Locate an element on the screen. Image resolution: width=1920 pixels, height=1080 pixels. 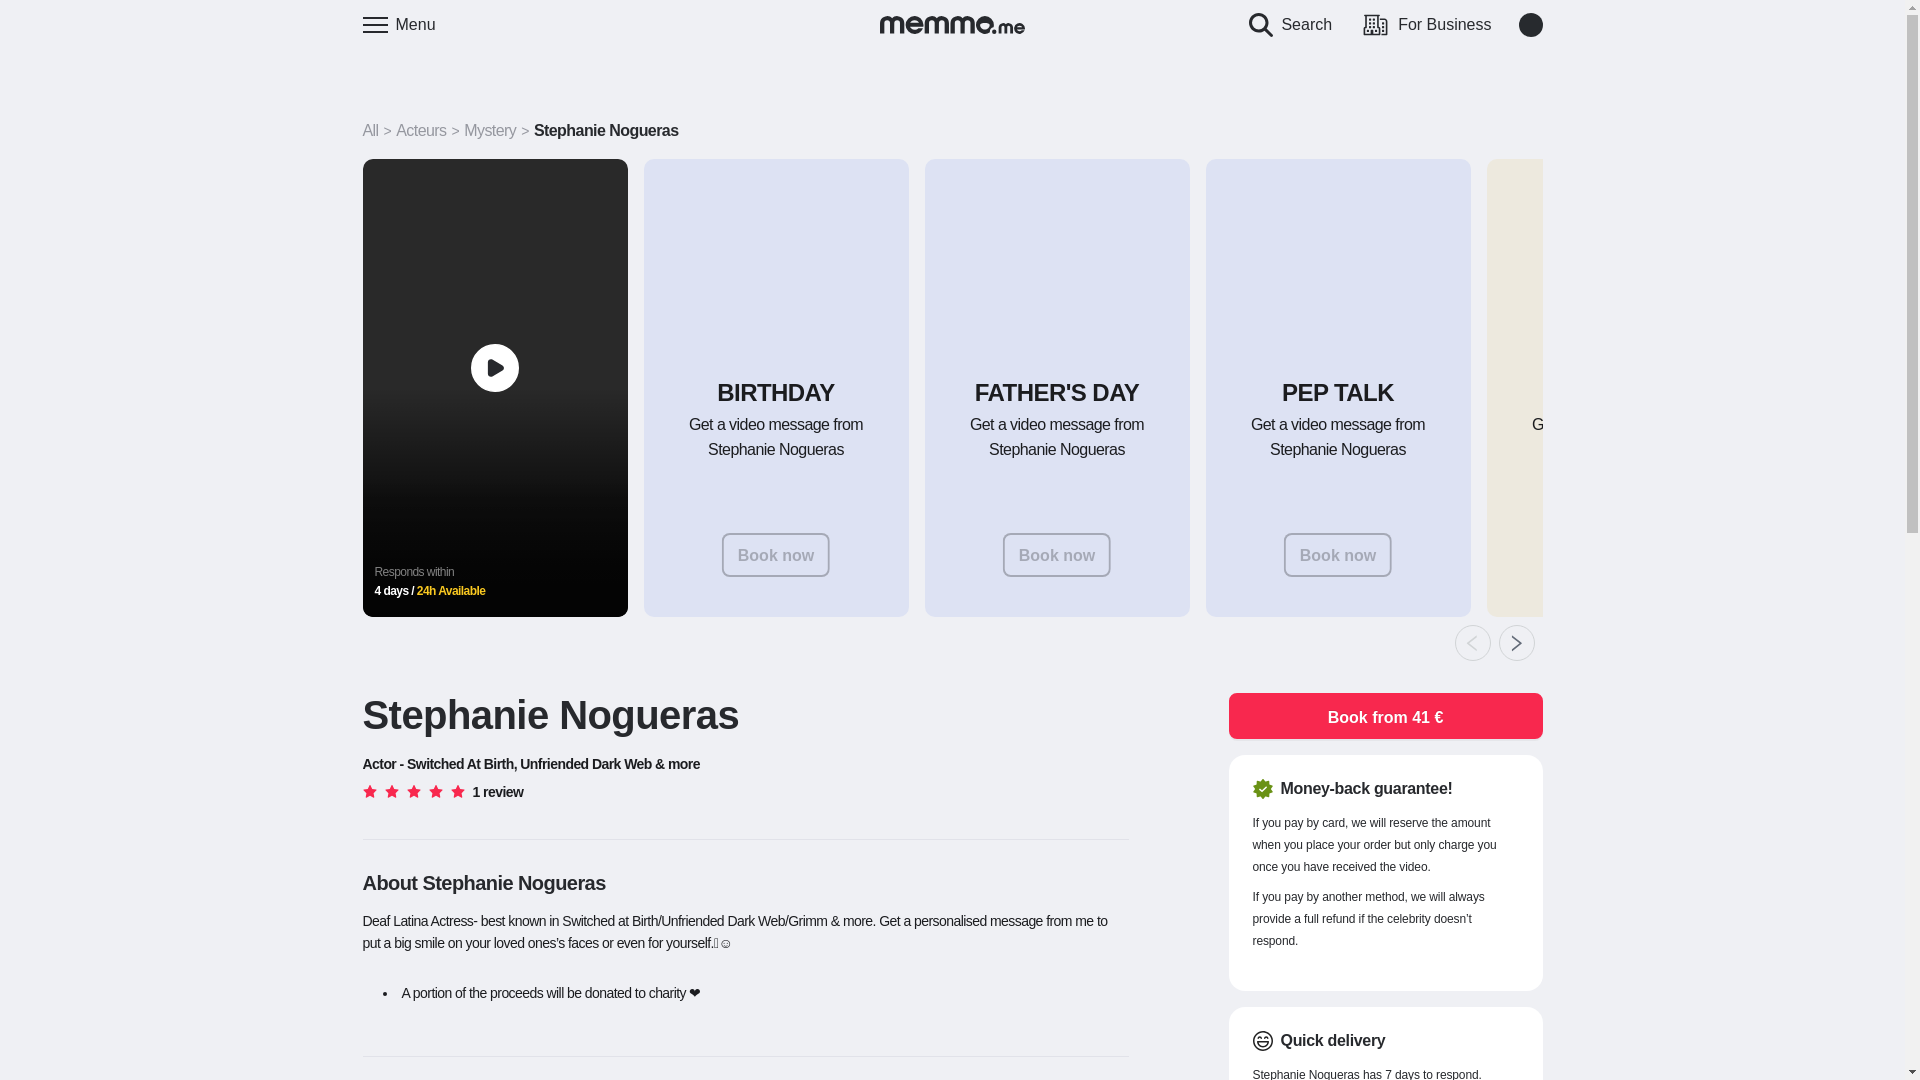
Search is located at coordinates (1296, 24).